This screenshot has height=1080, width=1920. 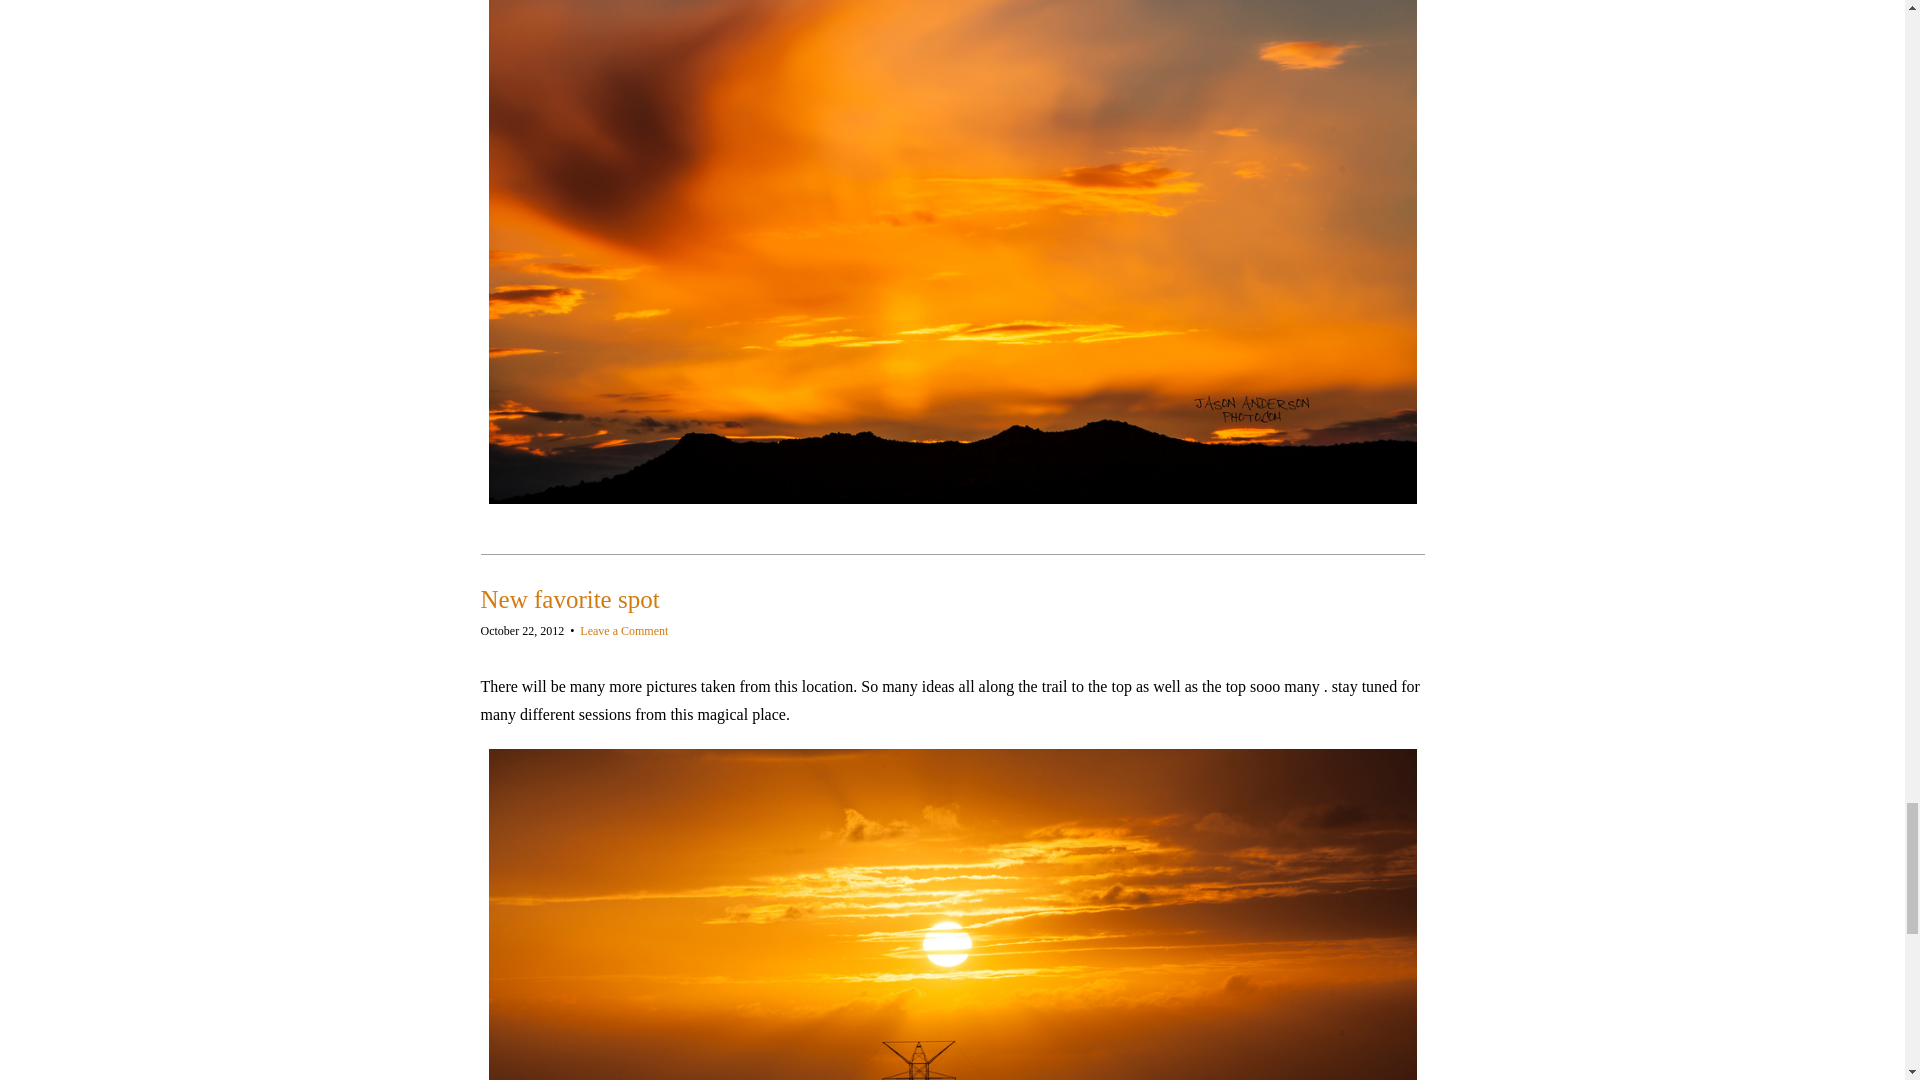 I want to click on New favorite spot, so click(x=569, y=600).